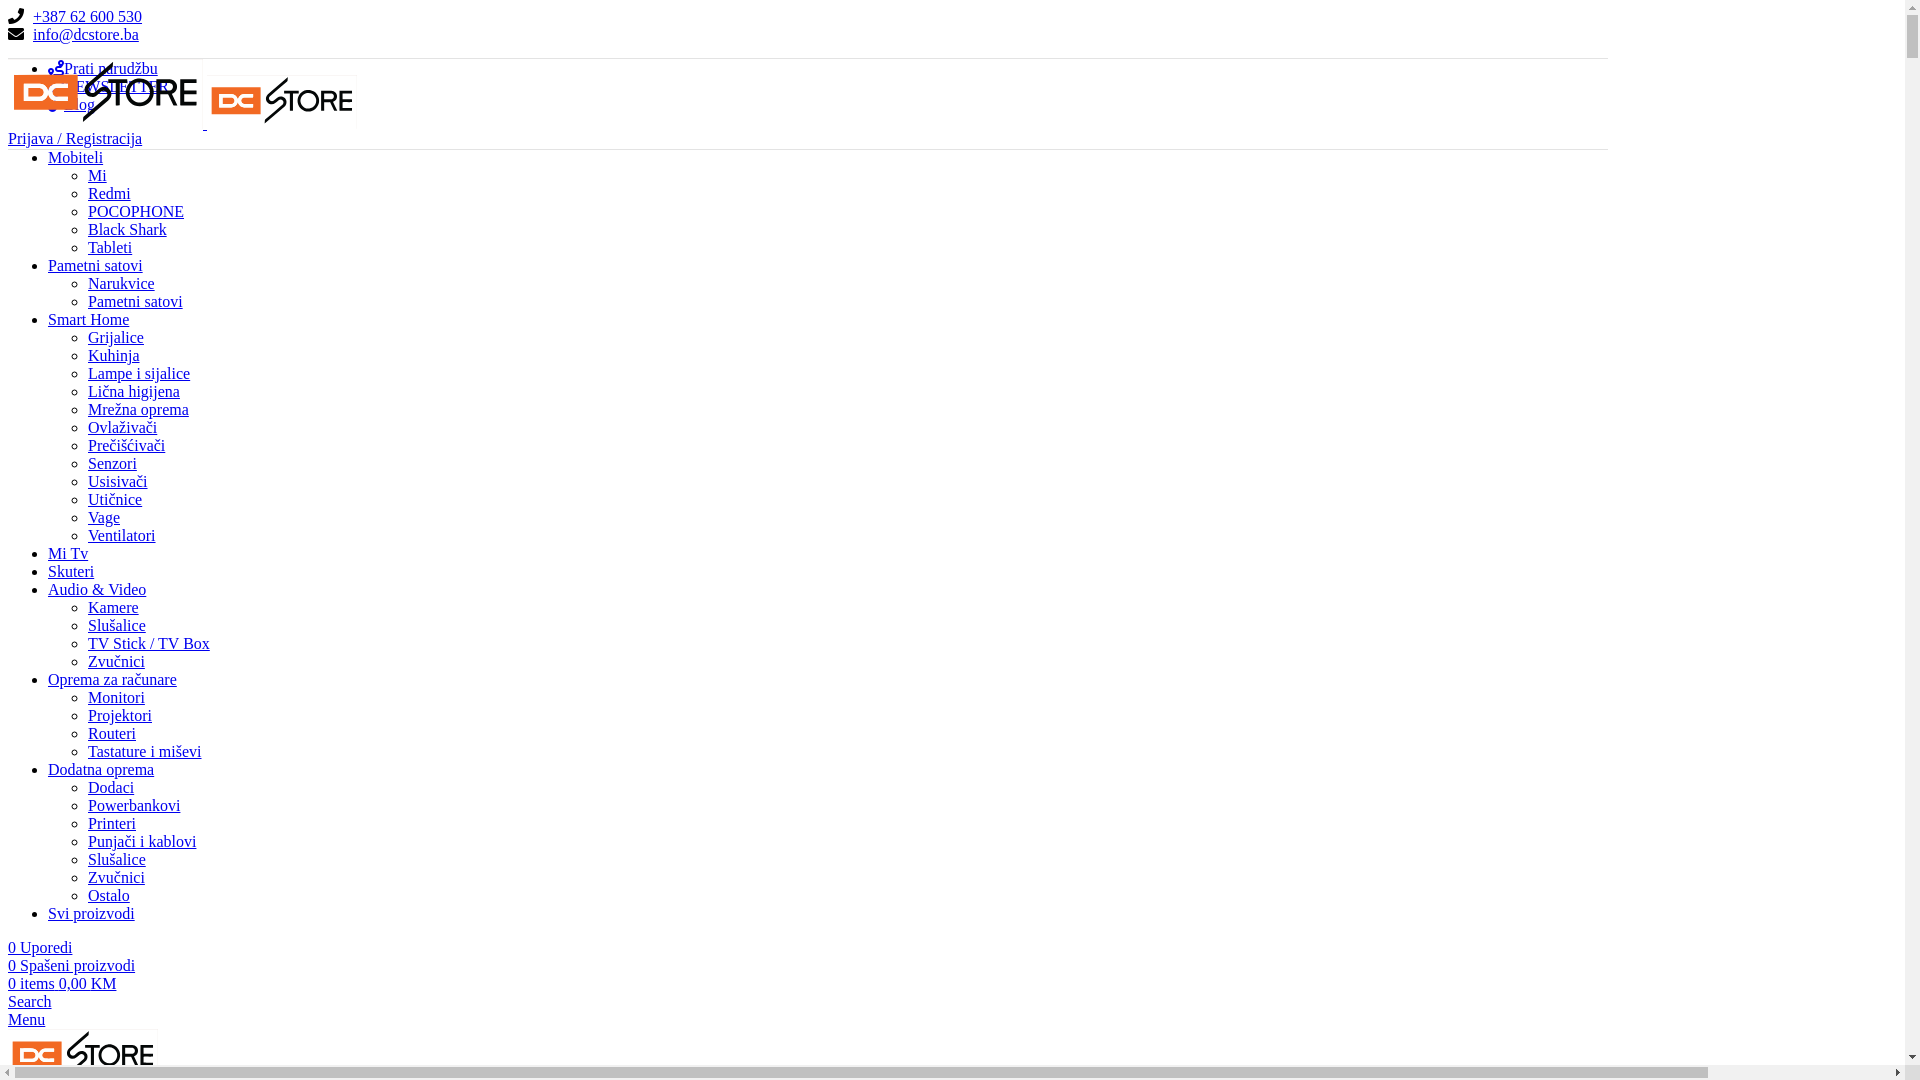  What do you see at coordinates (92, 913) in the screenshot?
I see `Svi proizvodi` at bounding box center [92, 913].